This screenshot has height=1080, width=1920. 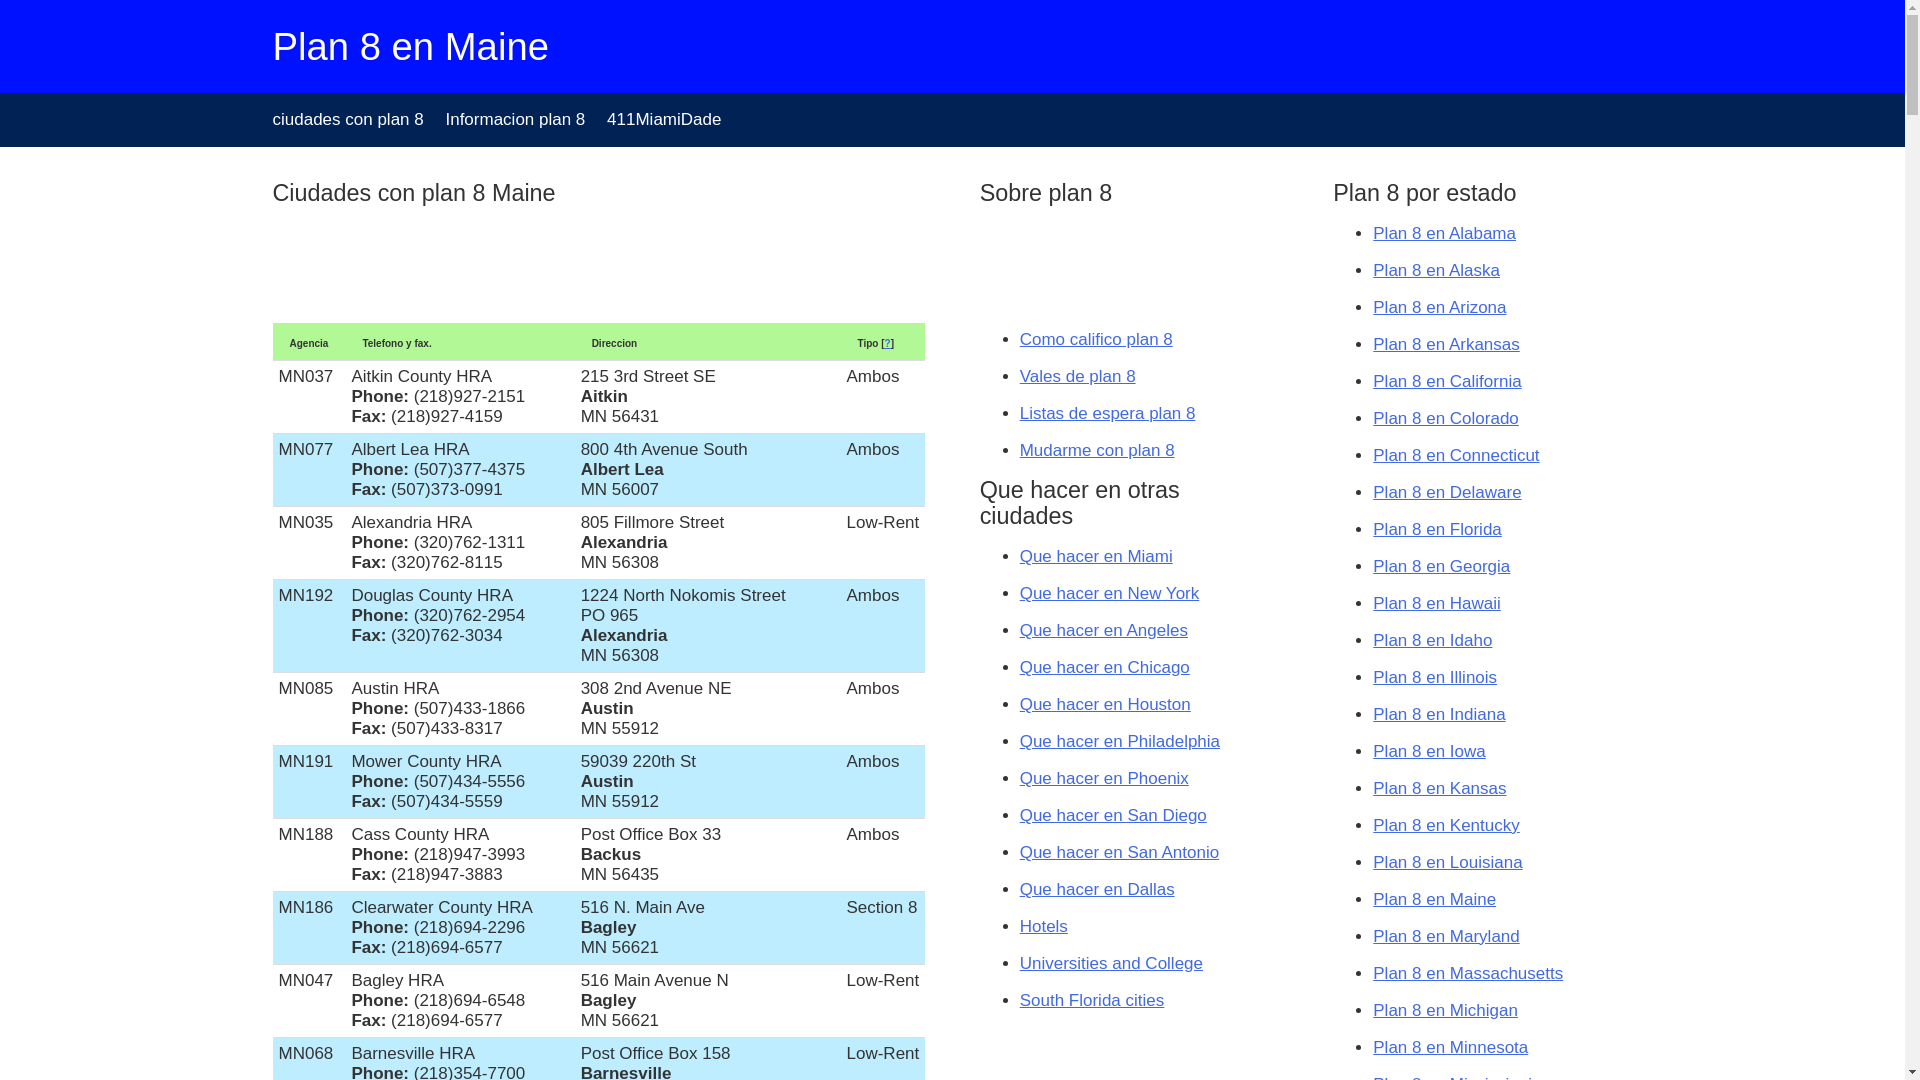 What do you see at coordinates (1434, 900) in the screenshot?
I see `Plan 8 en Maine` at bounding box center [1434, 900].